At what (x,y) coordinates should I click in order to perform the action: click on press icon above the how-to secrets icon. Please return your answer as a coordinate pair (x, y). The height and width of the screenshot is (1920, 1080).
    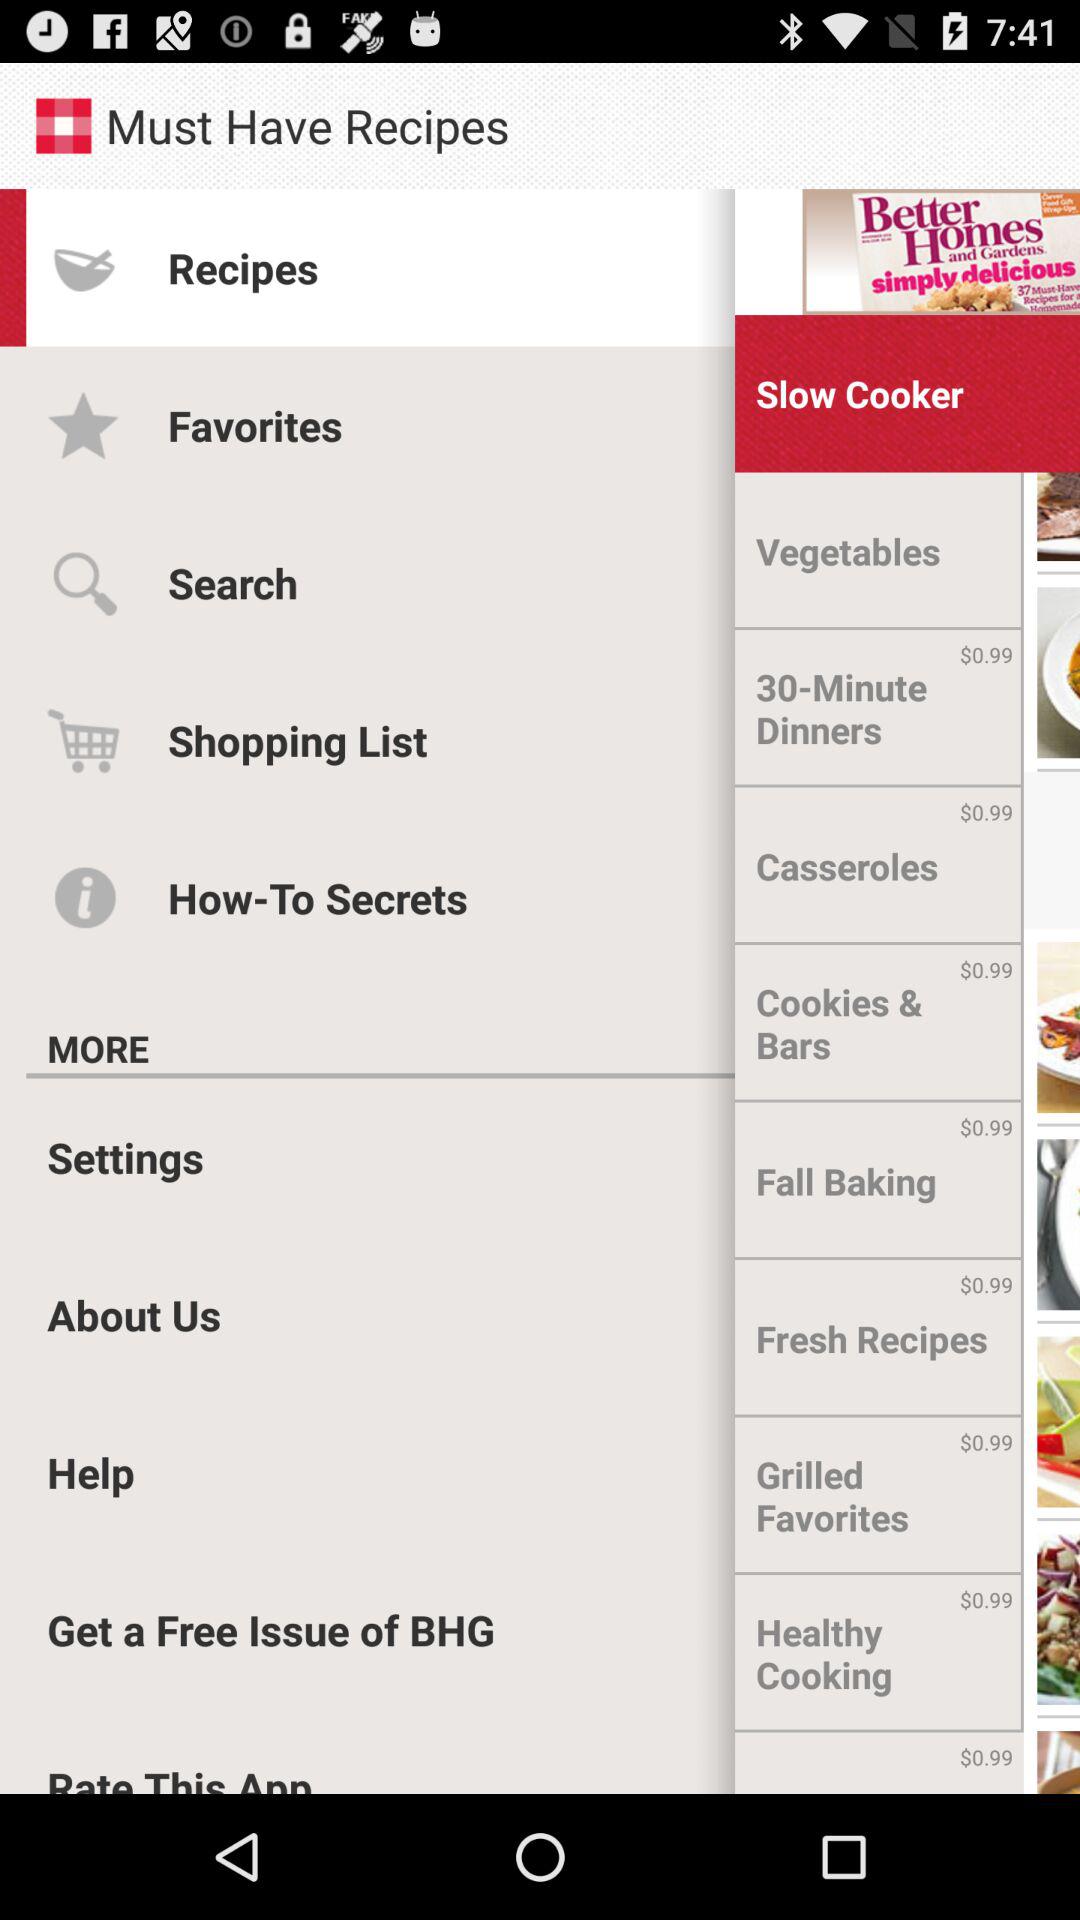
    Looking at the image, I should click on (298, 740).